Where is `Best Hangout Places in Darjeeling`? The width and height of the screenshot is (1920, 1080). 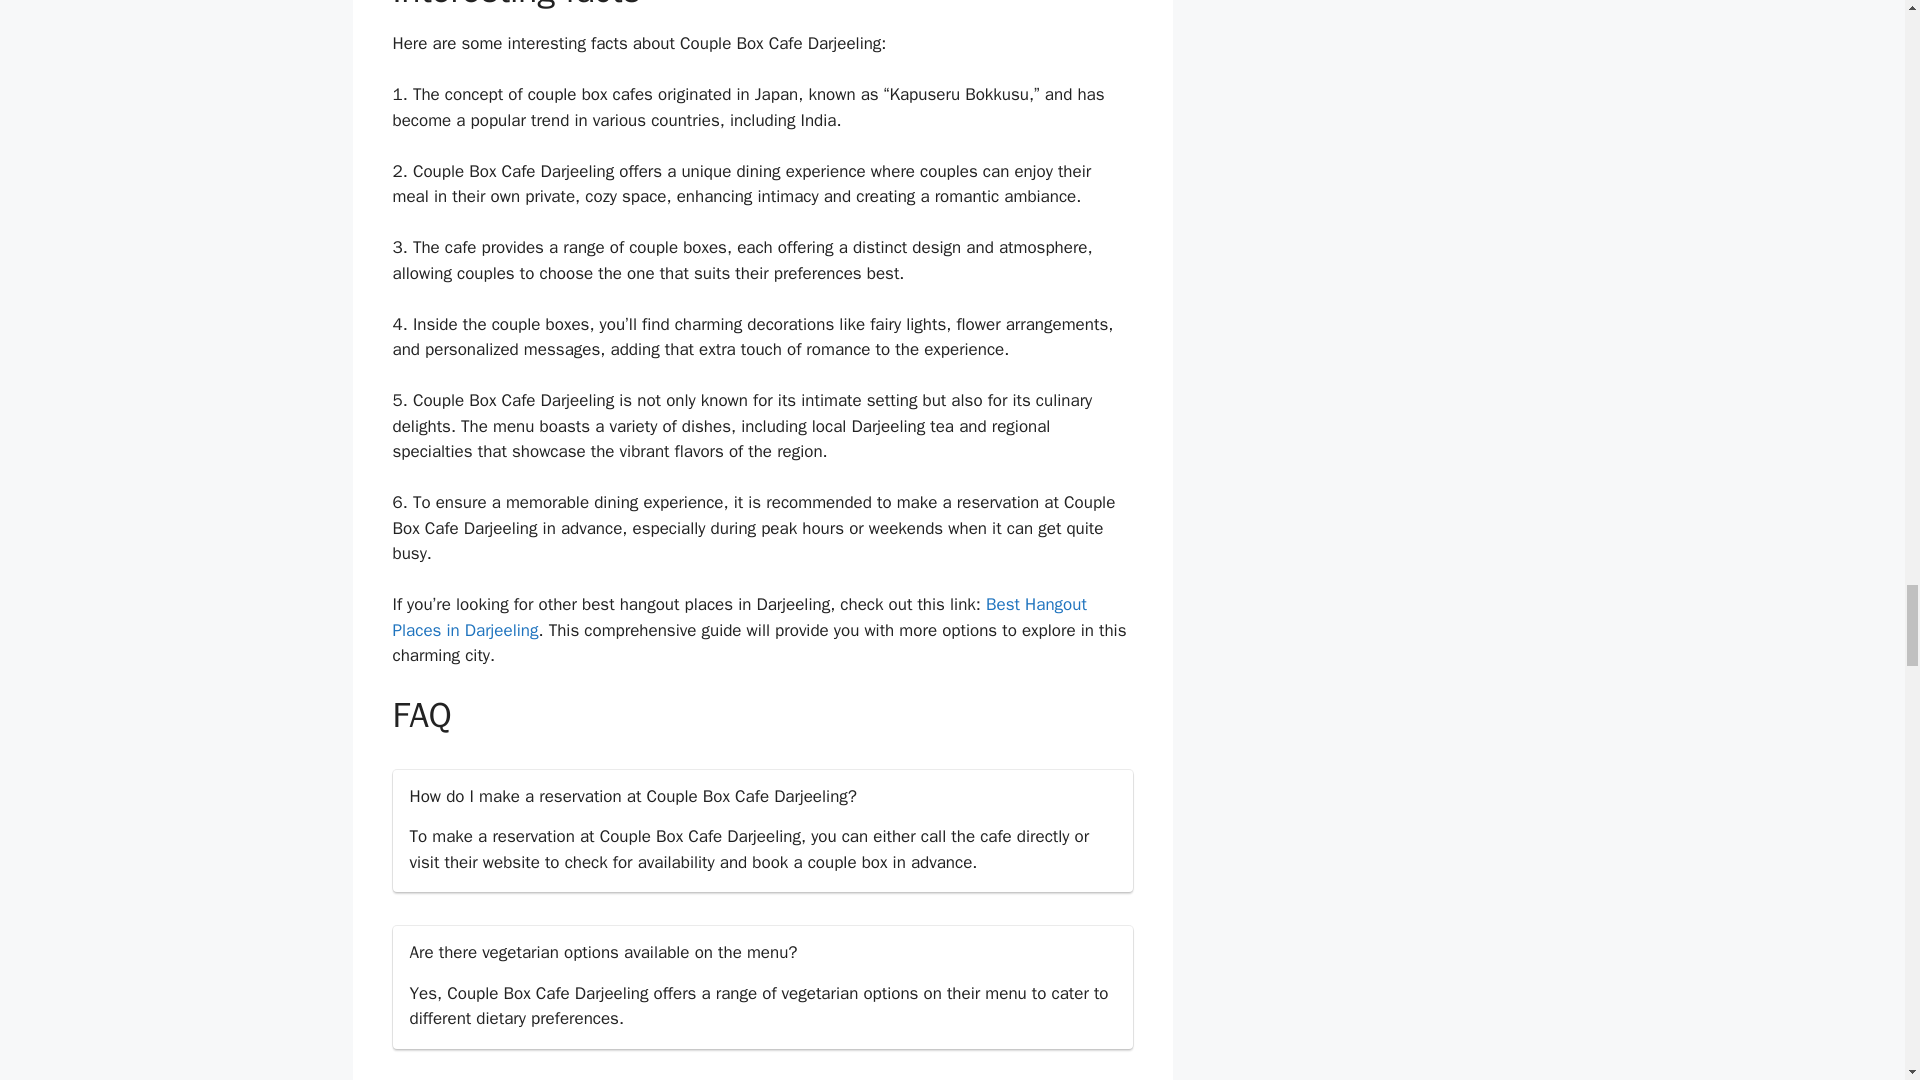 Best Hangout Places in Darjeeling is located at coordinates (738, 618).